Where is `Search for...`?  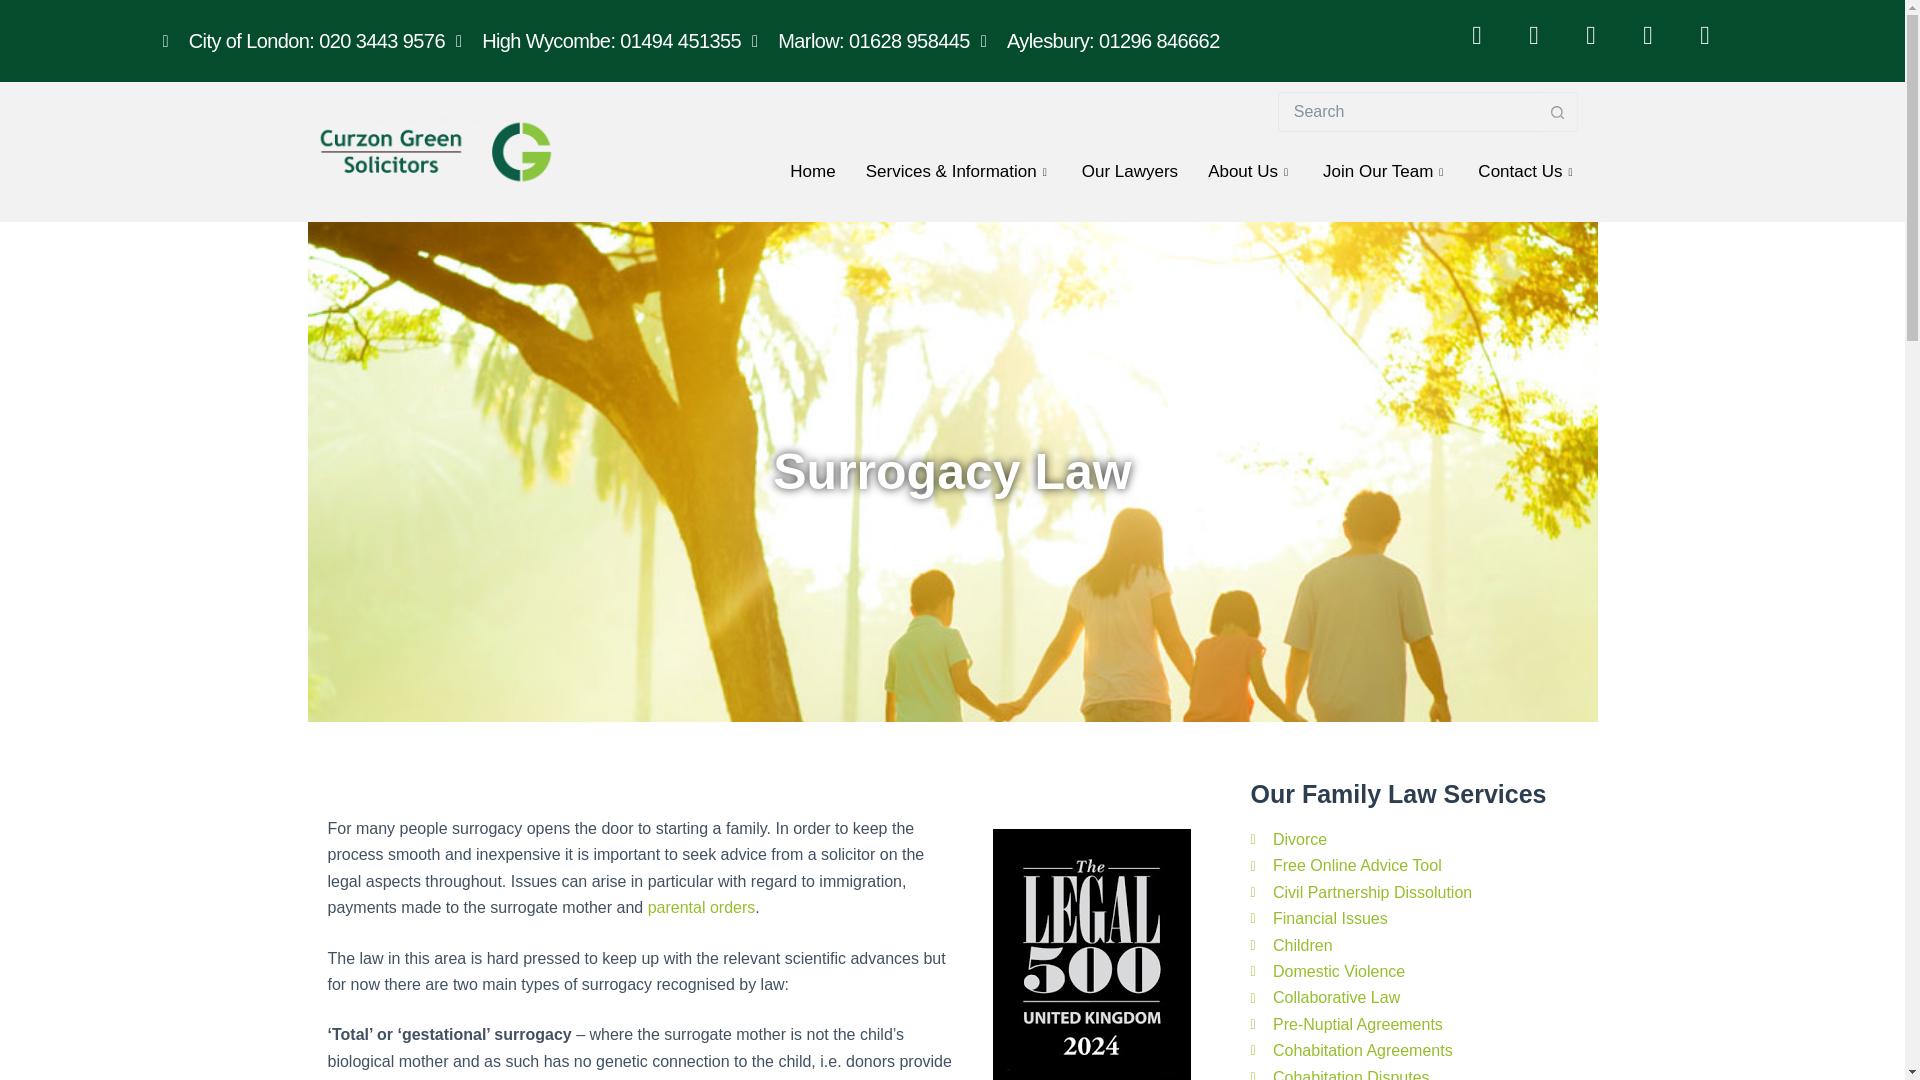 Search for... is located at coordinates (1408, 111).